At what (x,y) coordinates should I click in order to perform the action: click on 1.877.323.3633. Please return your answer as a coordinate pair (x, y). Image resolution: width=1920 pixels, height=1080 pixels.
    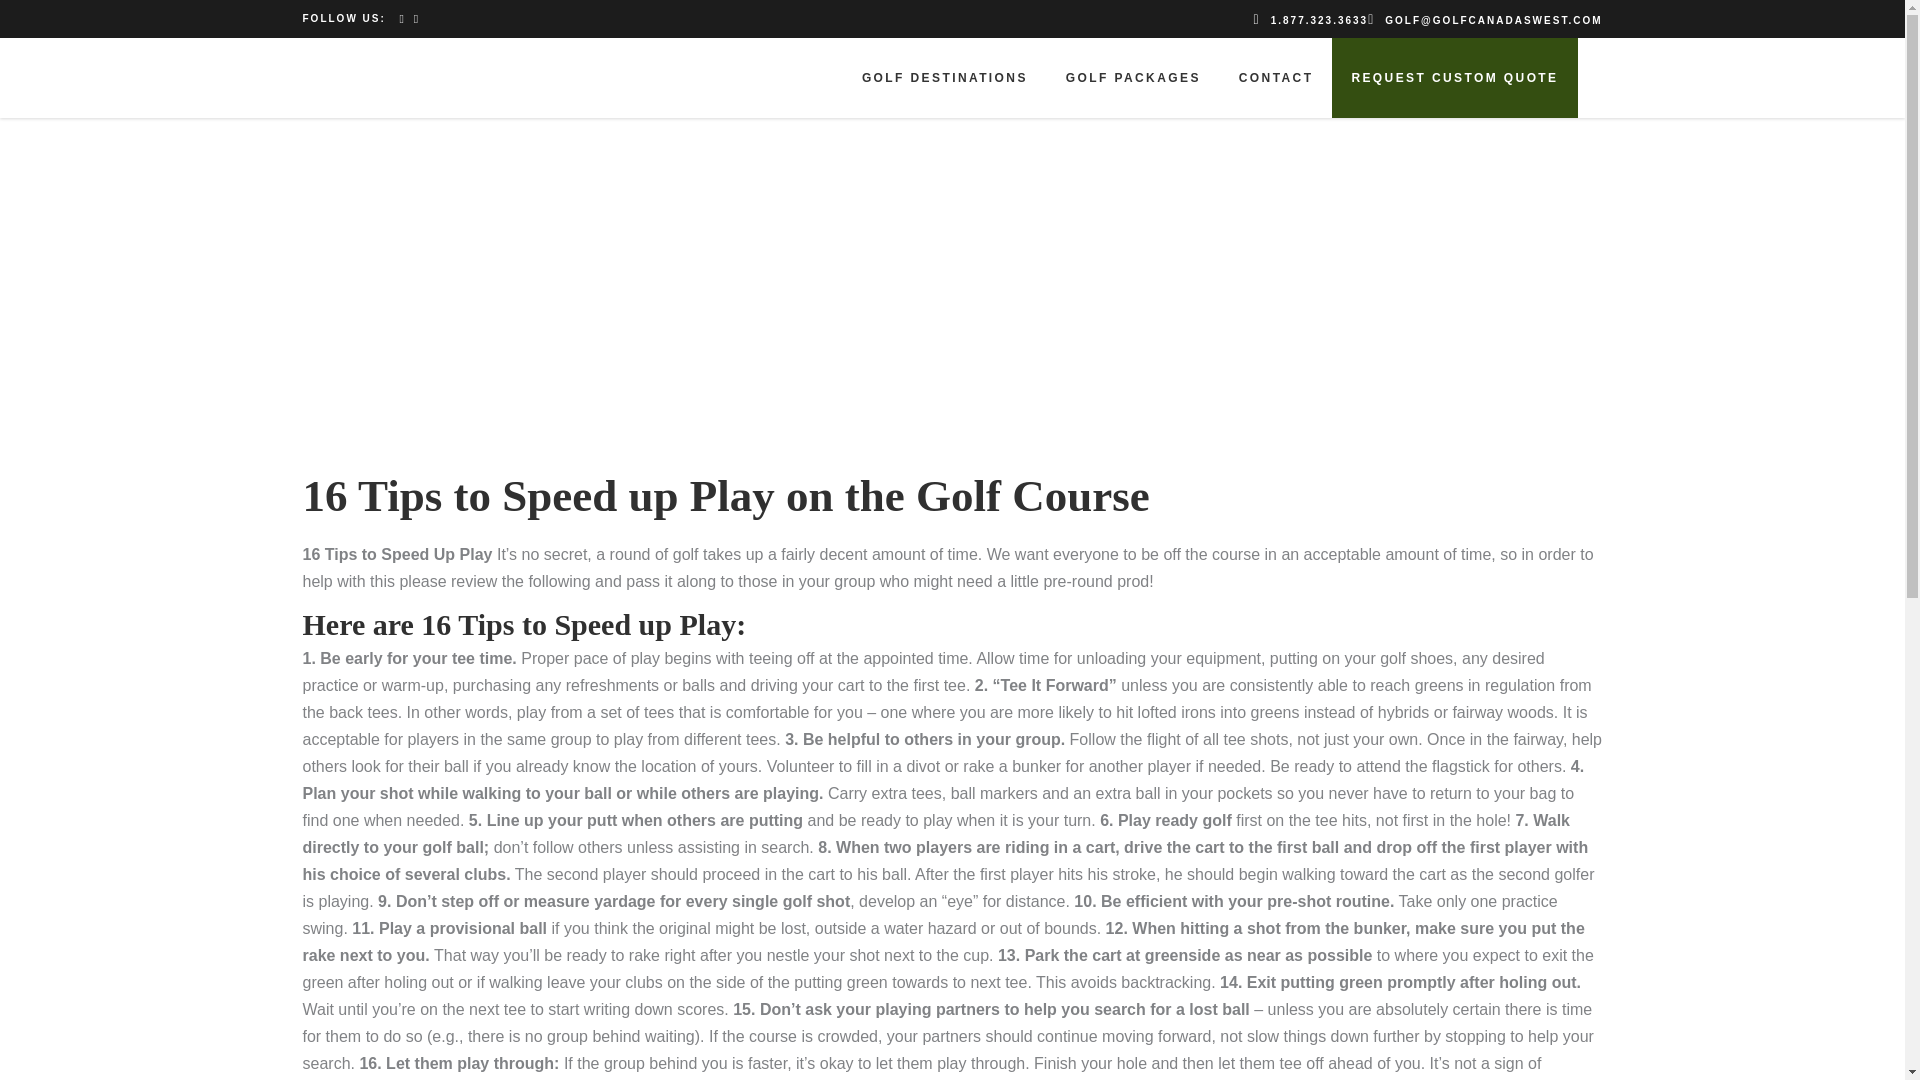
    Looking at the image, I should click on (1310, 19).